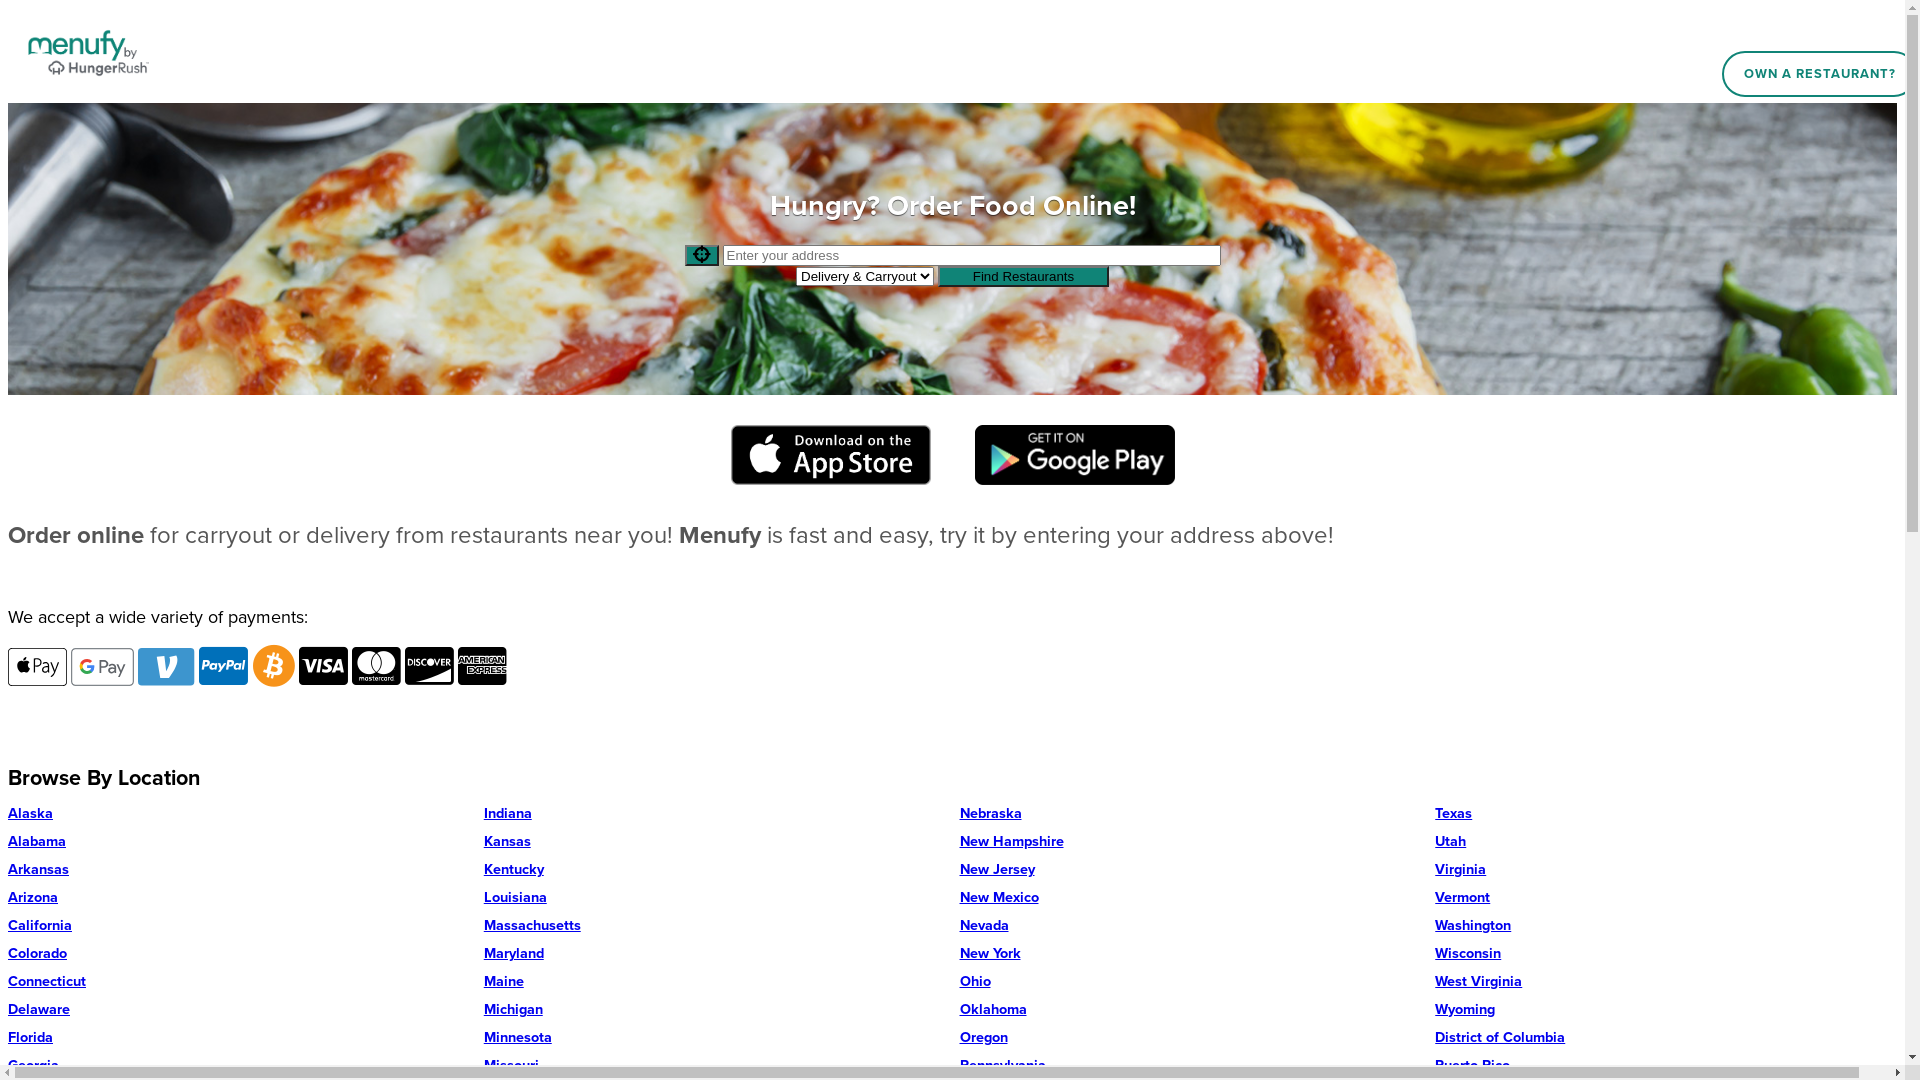 This screenshot has height=1080, width=1920. Describe the element at coordinates (1191, 926) in the screenshot. I see `Nevada` at that location.